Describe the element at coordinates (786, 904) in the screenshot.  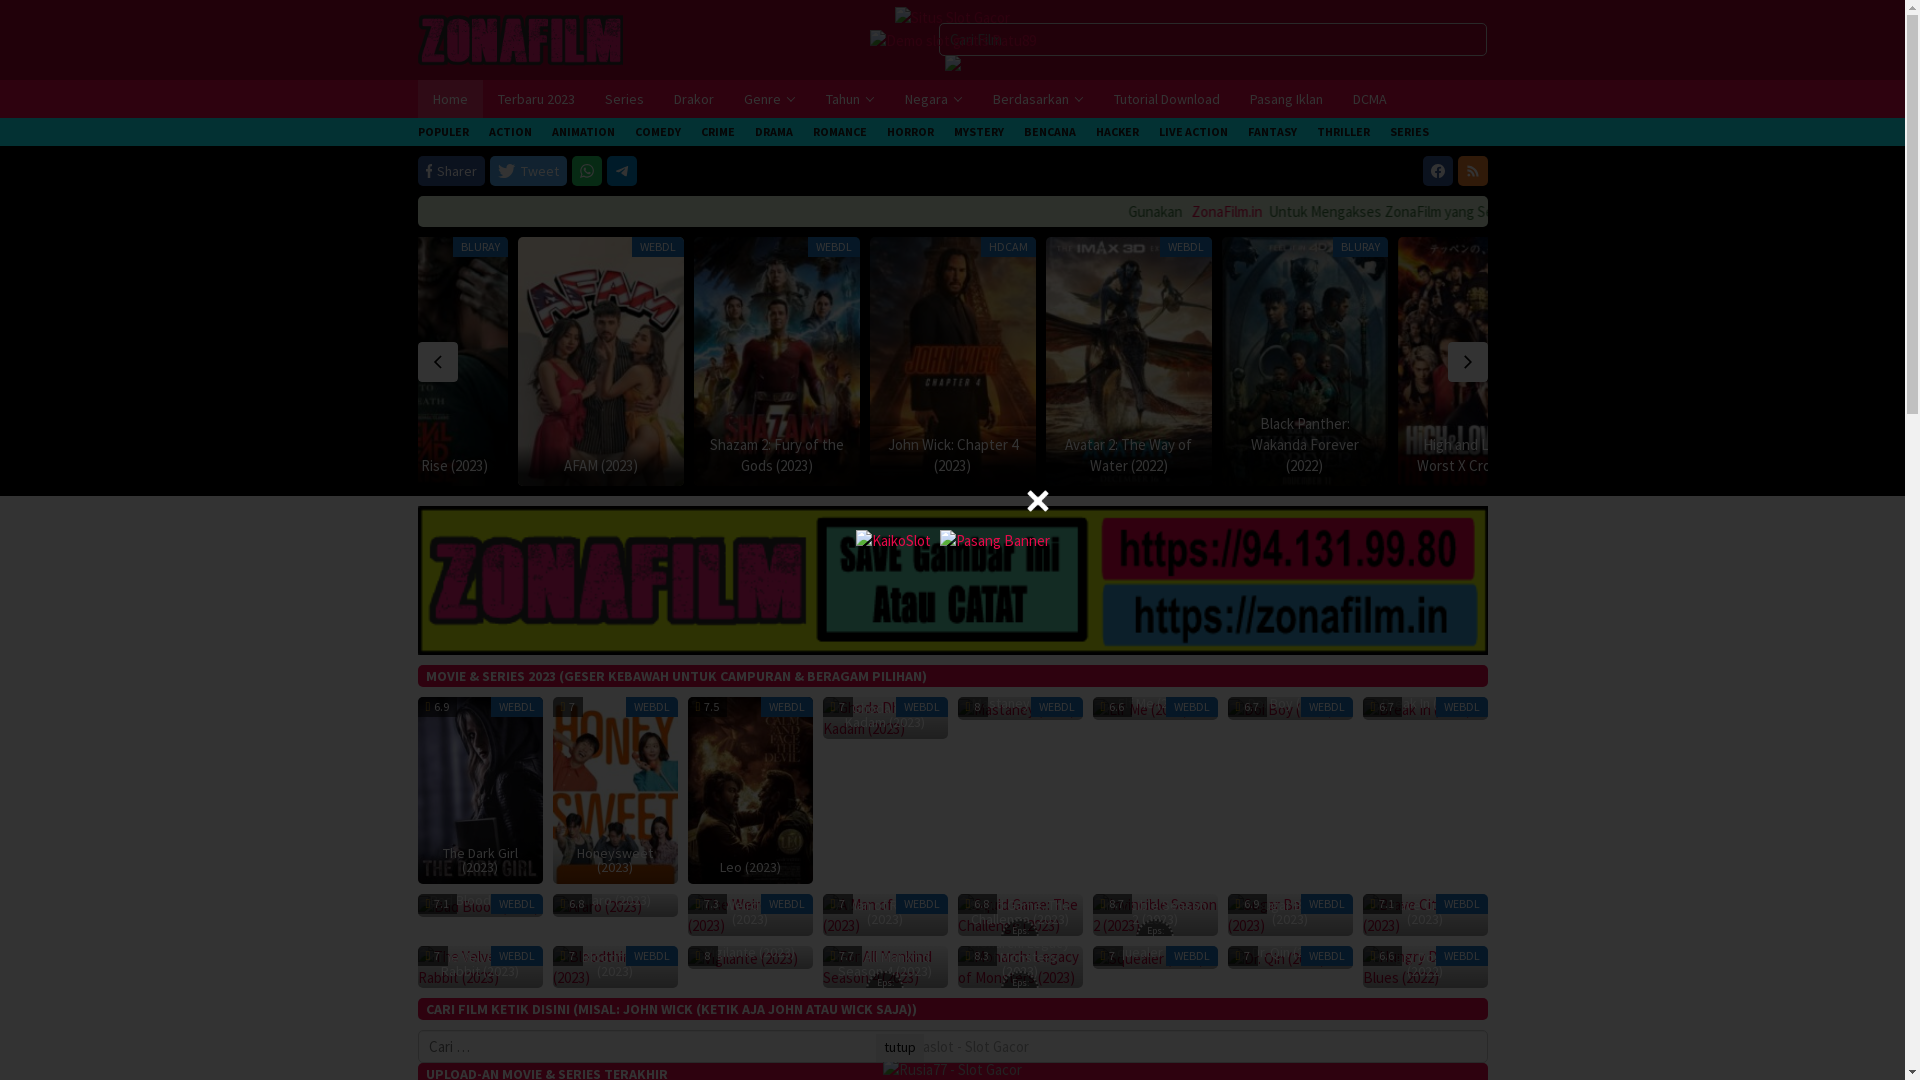
I see `WEBDL` at that location.